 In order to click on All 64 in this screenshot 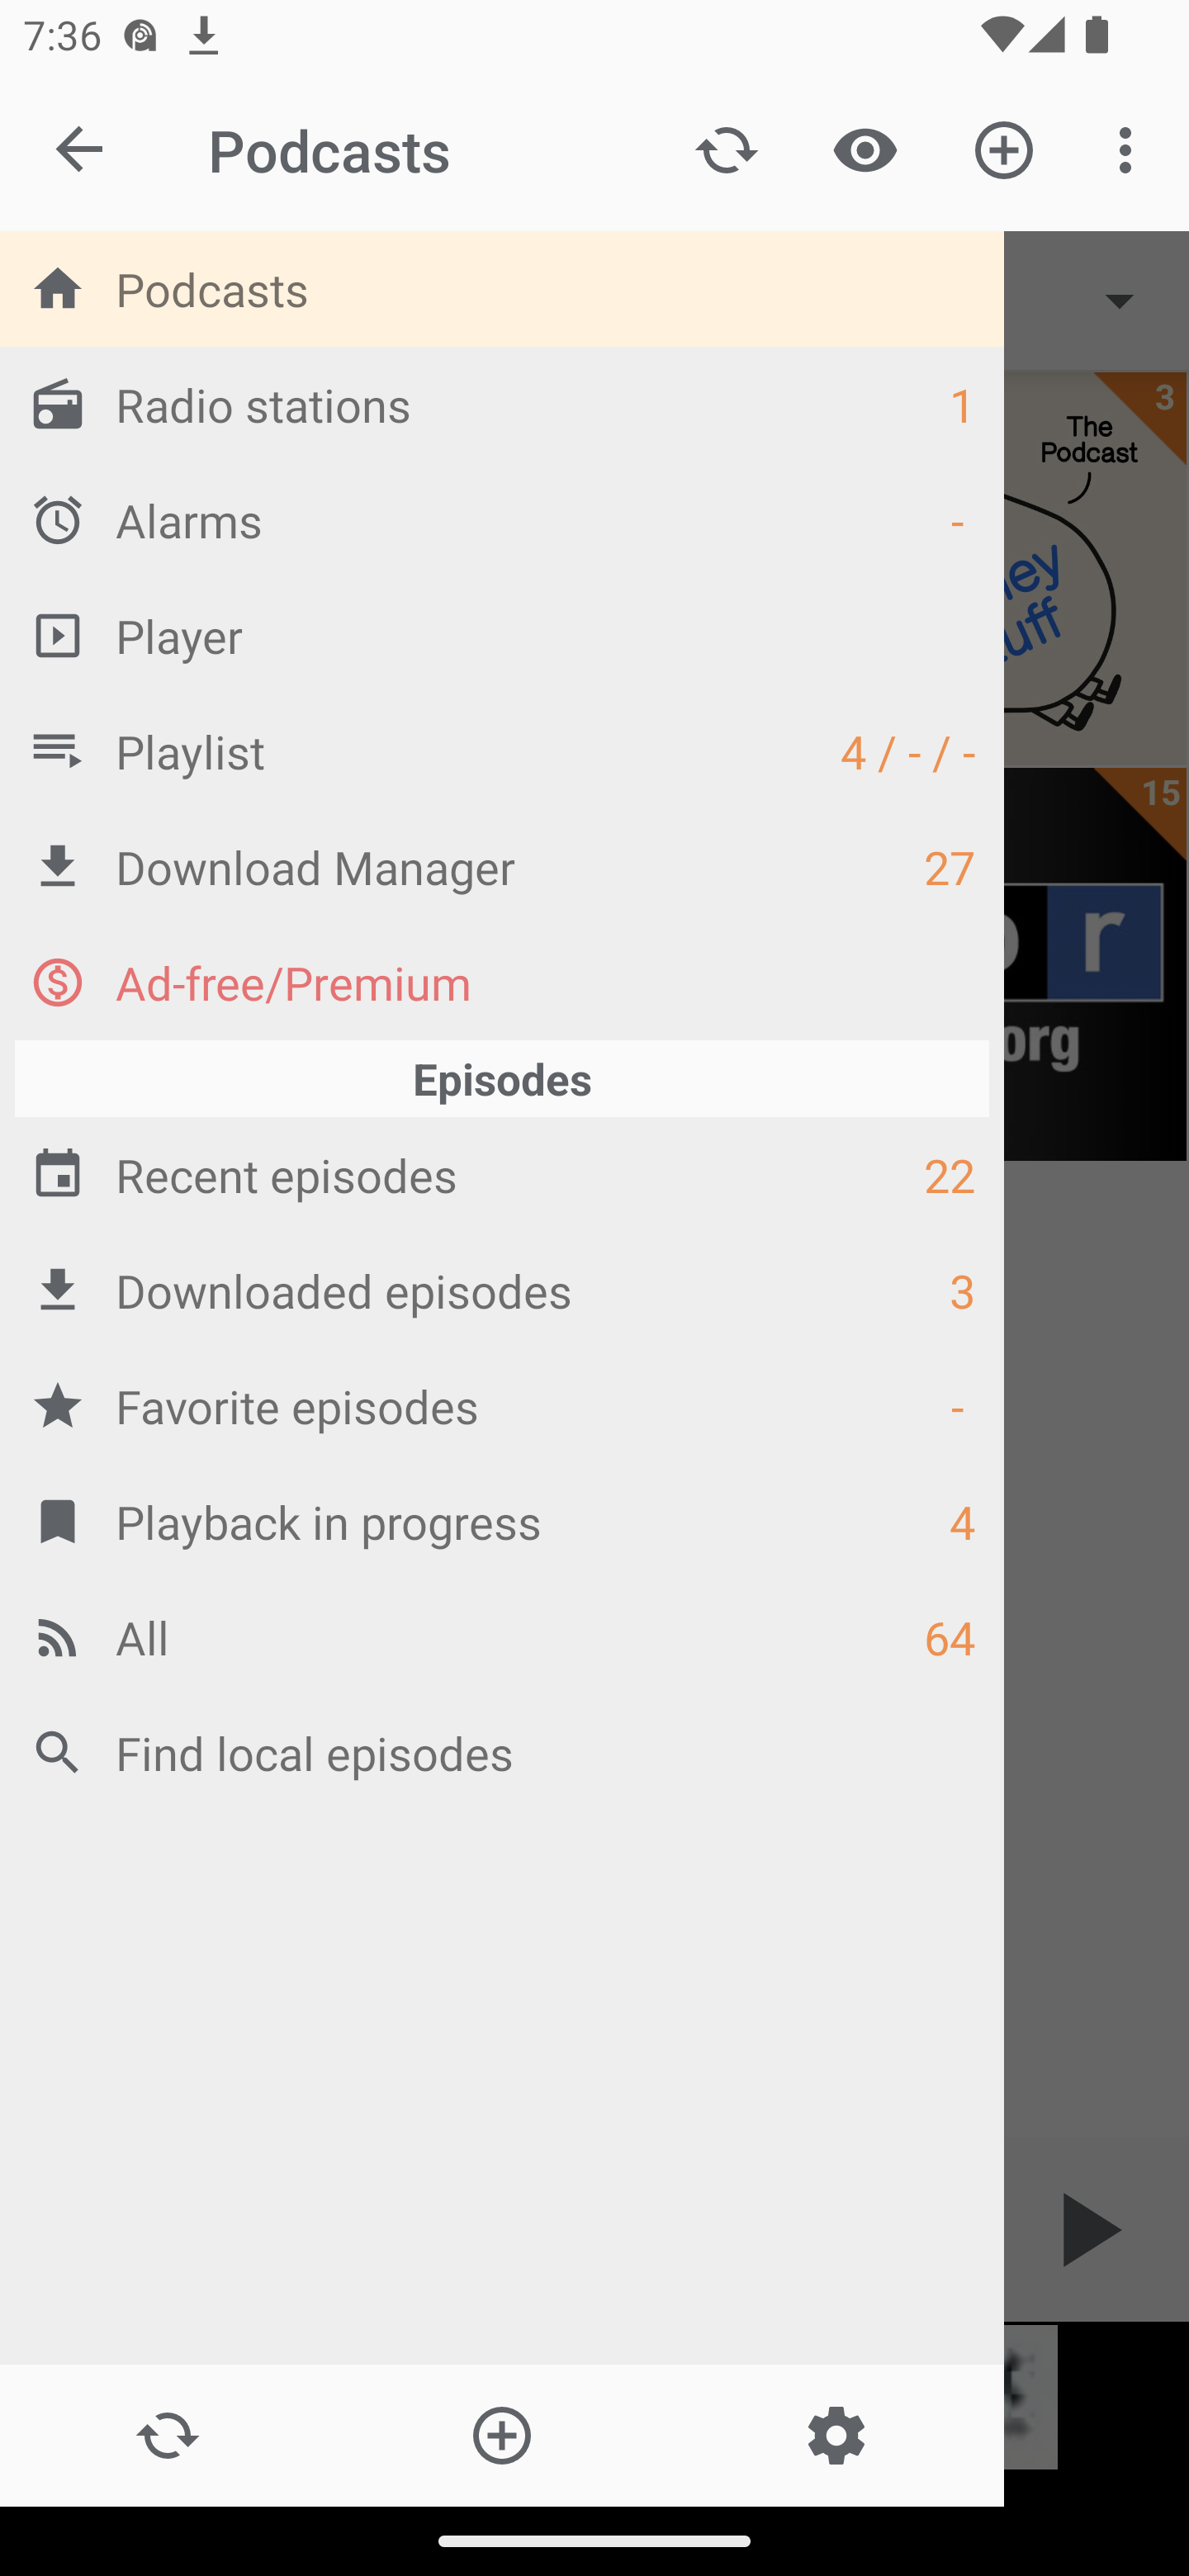, I will do `click(502, 1636)`.